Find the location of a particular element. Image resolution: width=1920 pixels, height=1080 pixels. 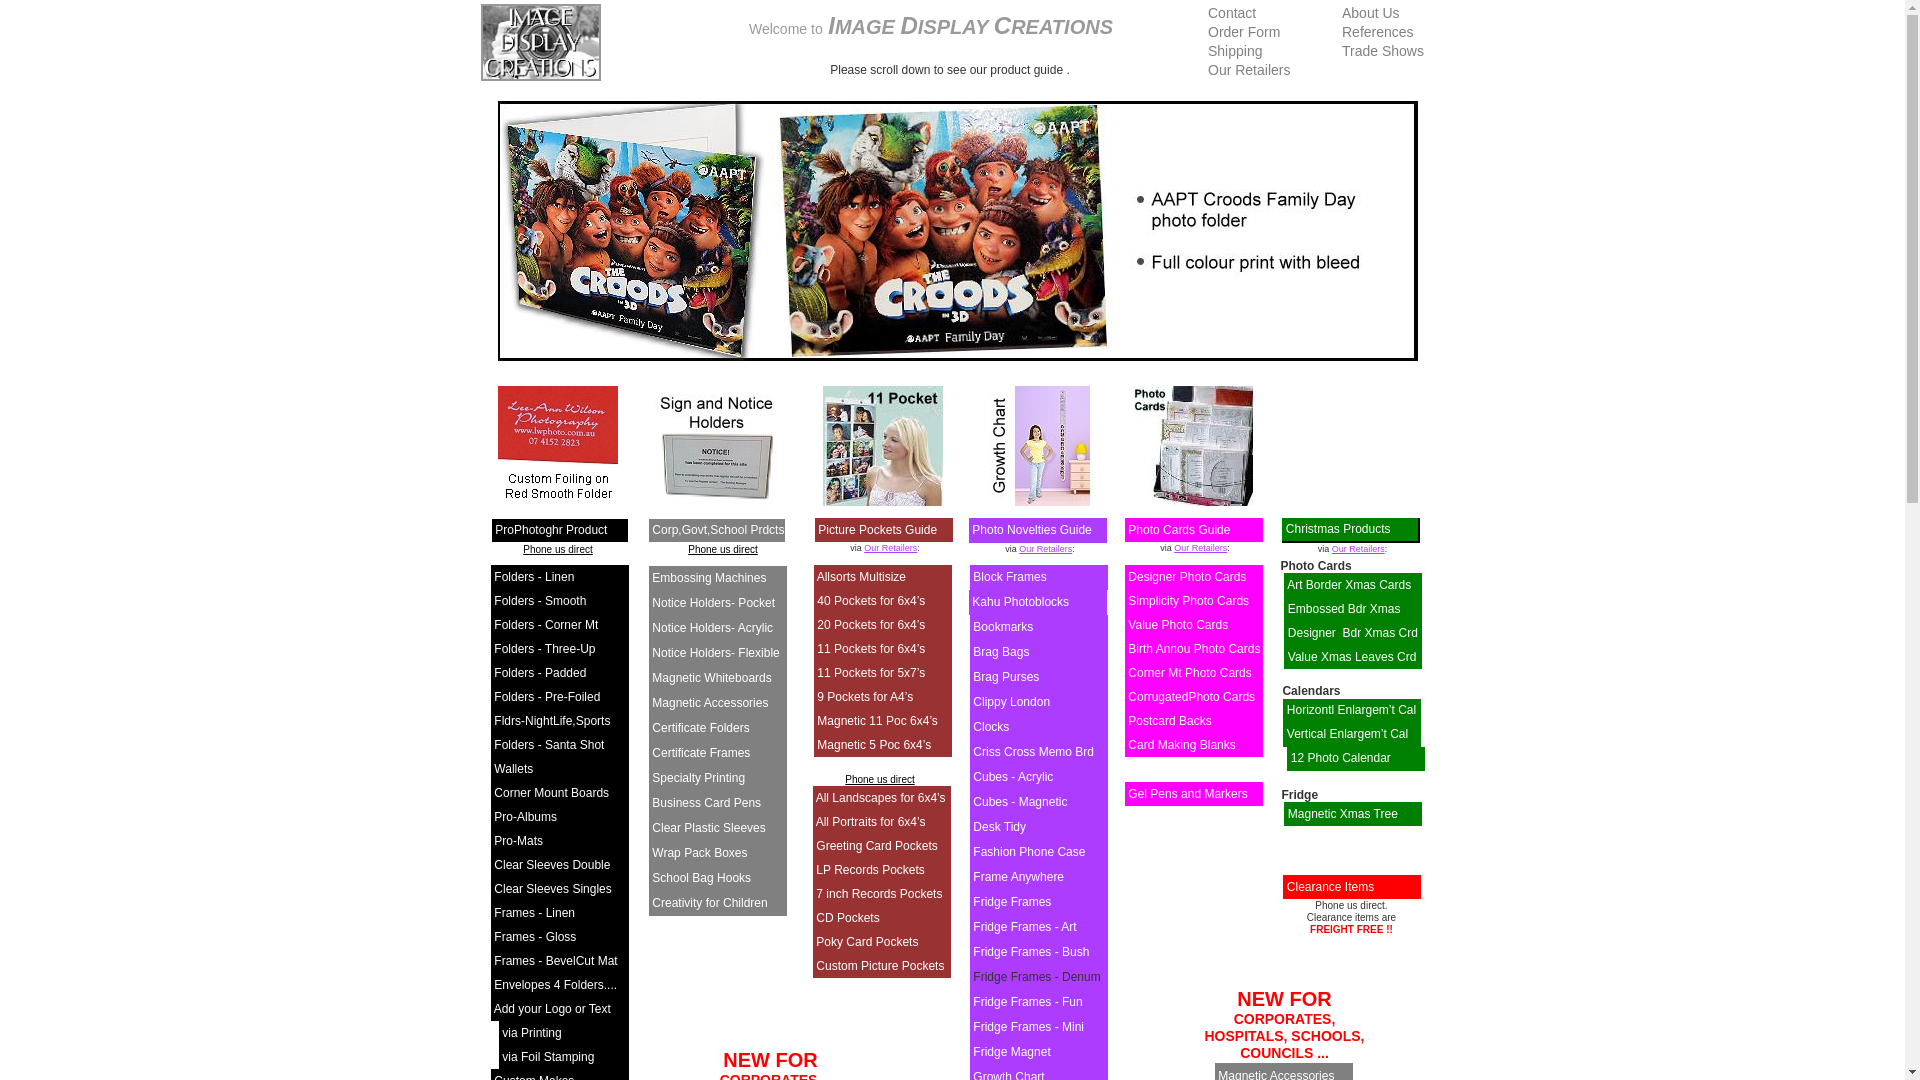

Magnetic Whiteboards is located at coordinates (712, 678).